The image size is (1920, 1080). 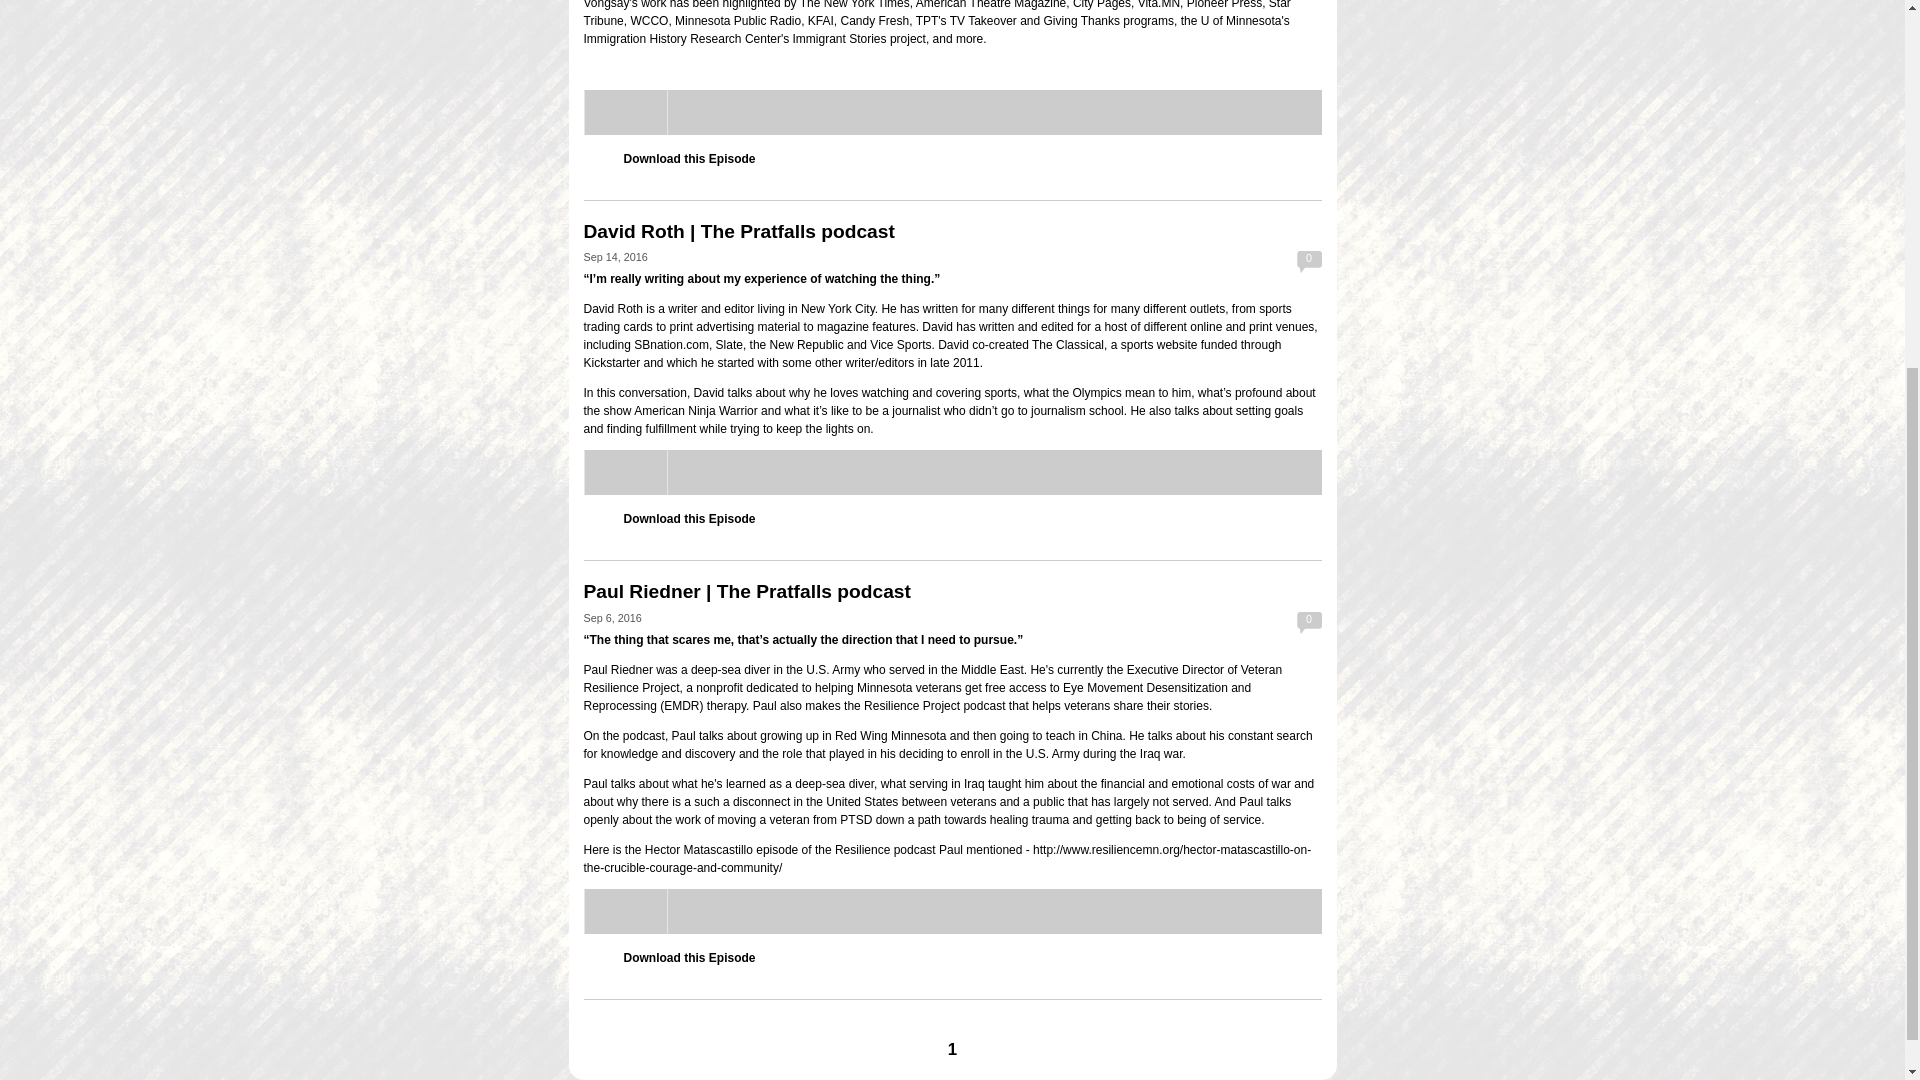 What do you see at coordinates (900, 345) in the screenshot?
I see `Vice Sports` at bounding box center [900, 345].